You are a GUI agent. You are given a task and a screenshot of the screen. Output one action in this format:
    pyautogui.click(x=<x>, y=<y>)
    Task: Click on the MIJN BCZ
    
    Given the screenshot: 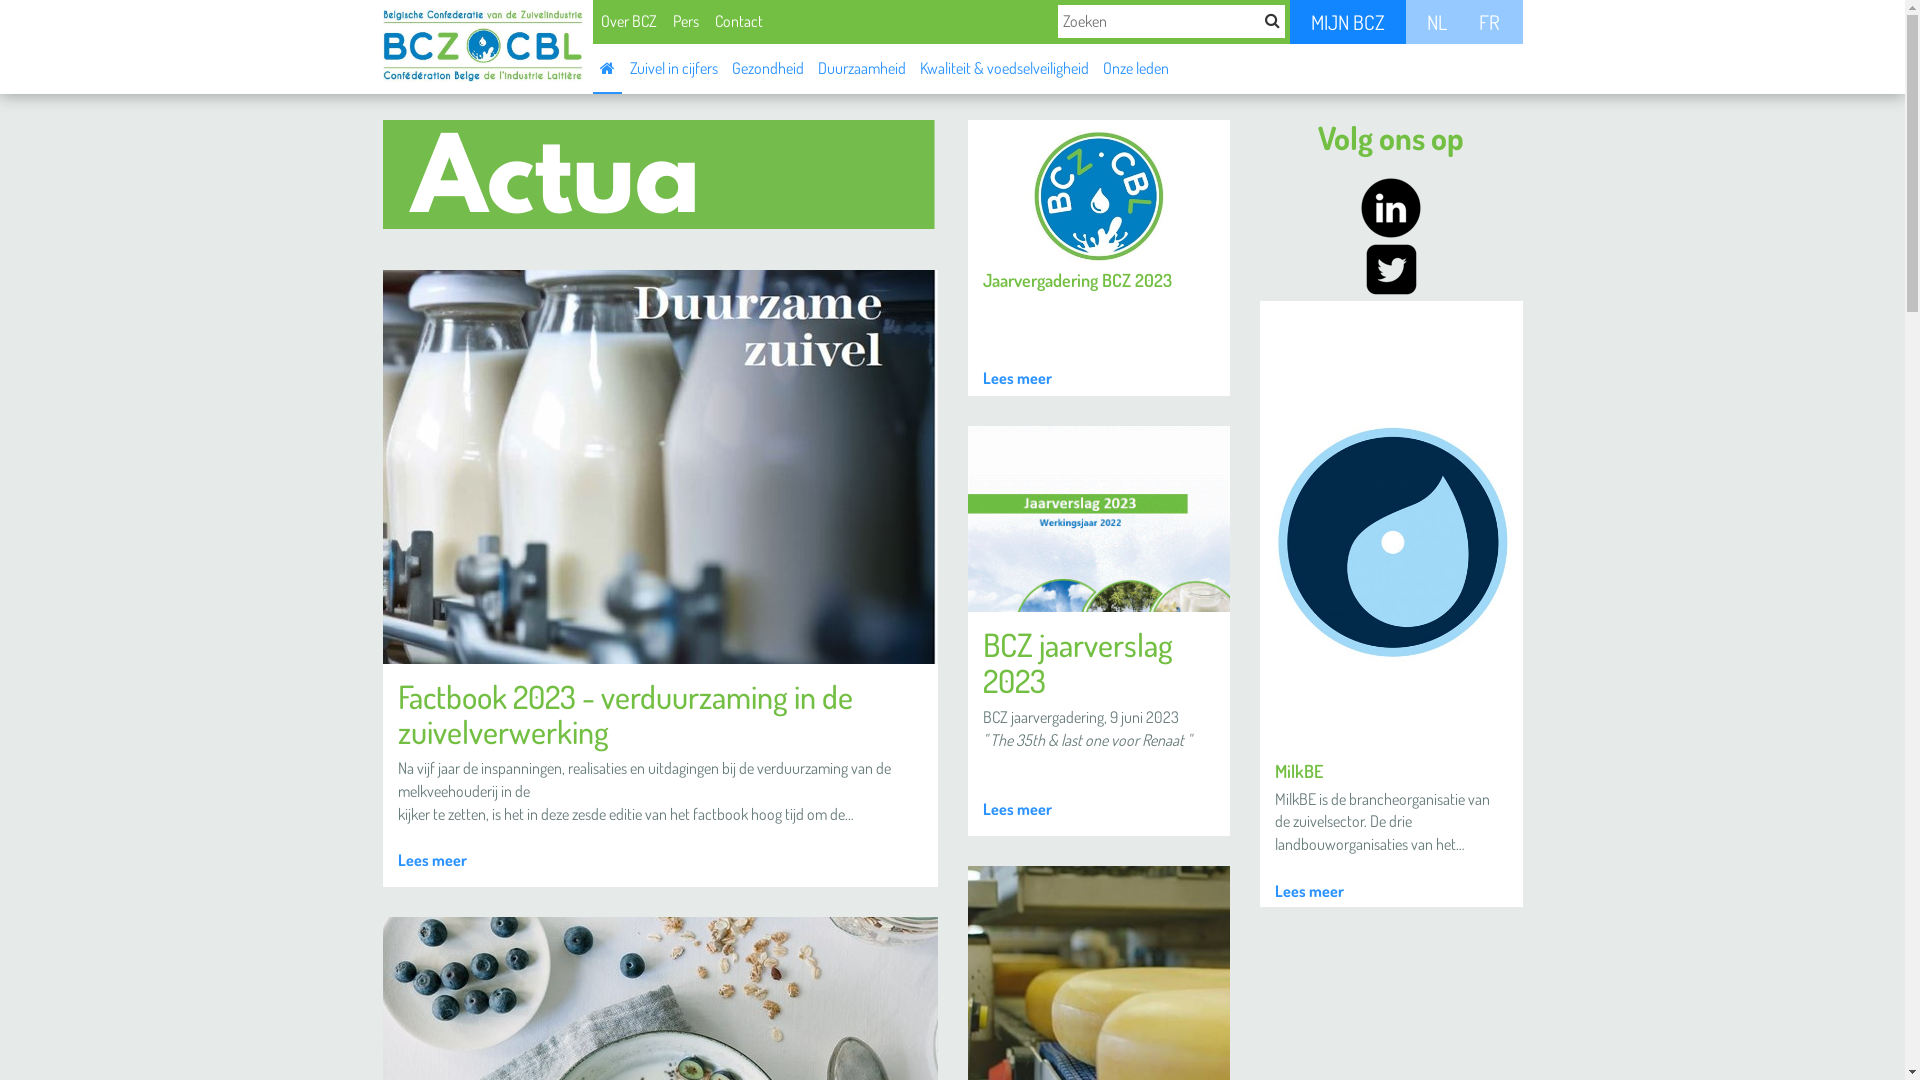 What is the action you would take?
    pyautogui.click(x=1348, y=22)
    